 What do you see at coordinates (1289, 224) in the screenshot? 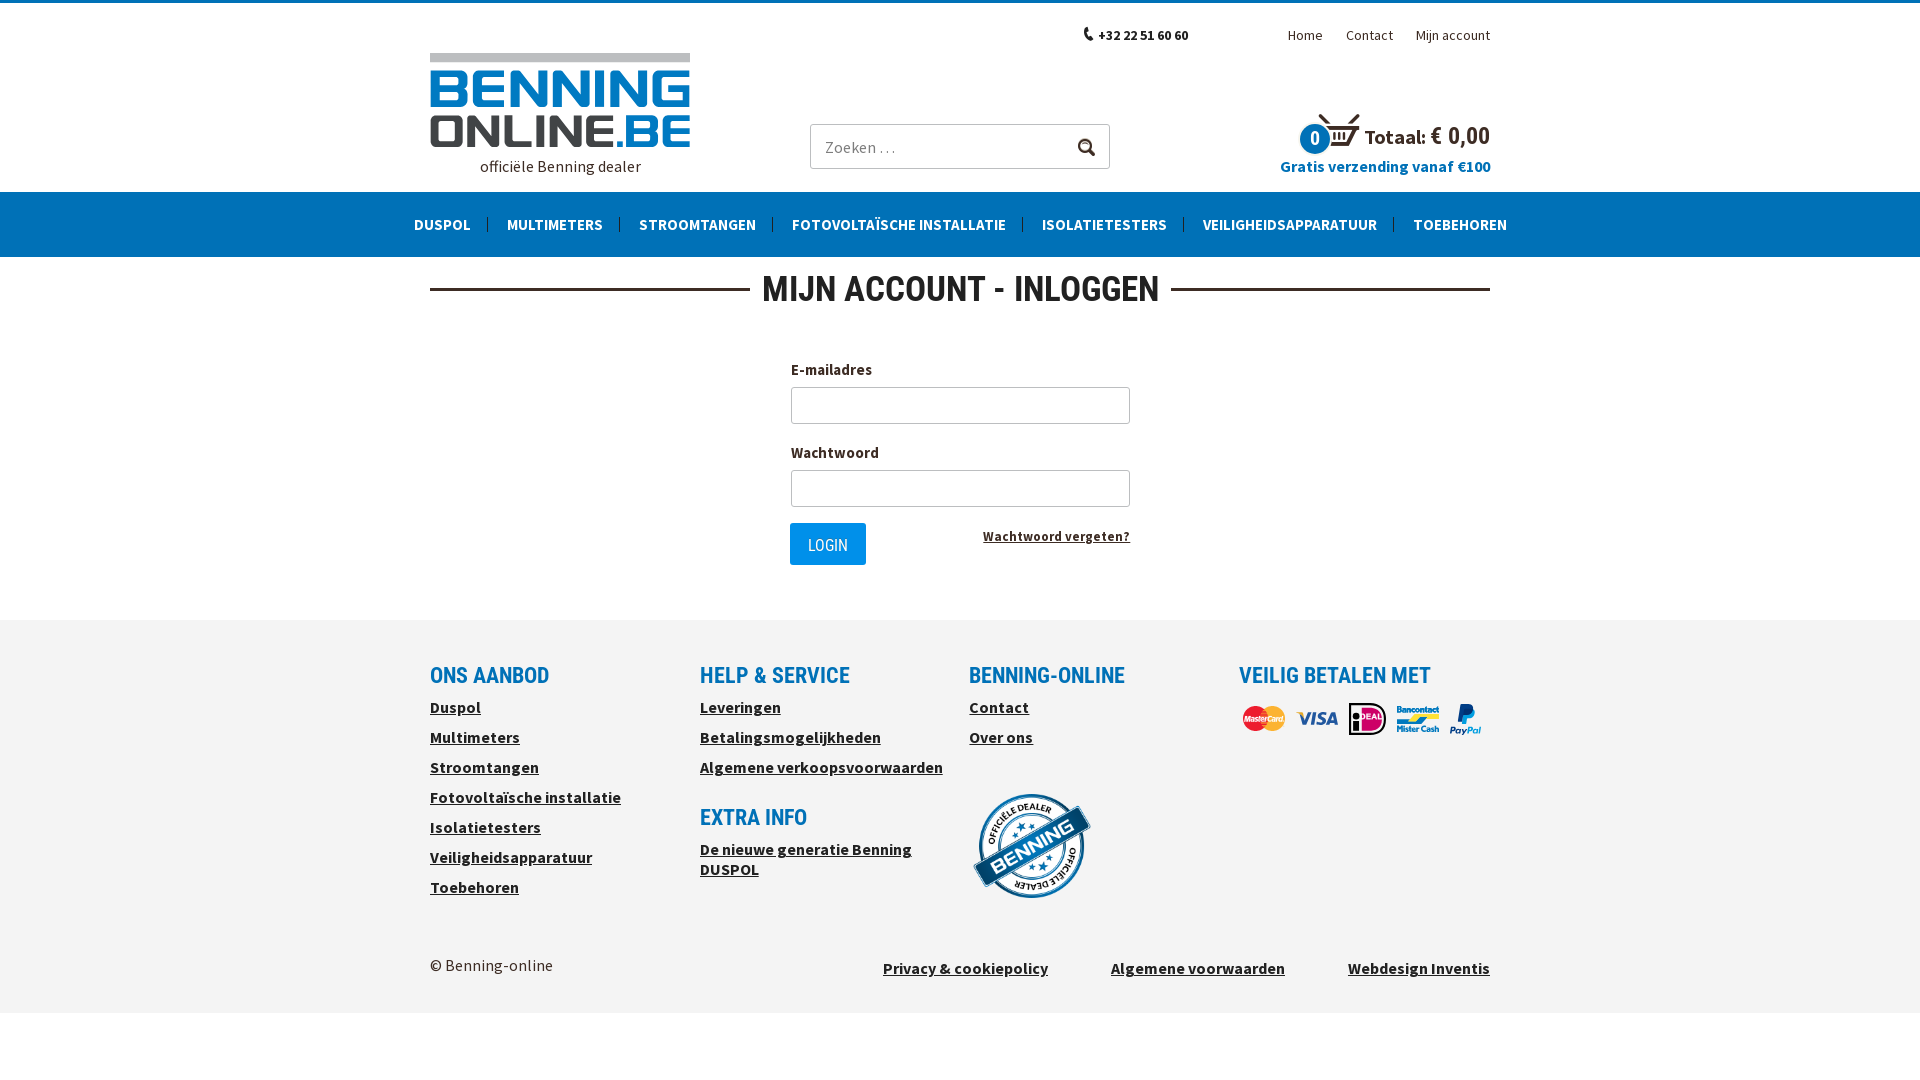
I see `VEILIGHEIDSAPPARATUUR` at bounding box center [1289, 224].